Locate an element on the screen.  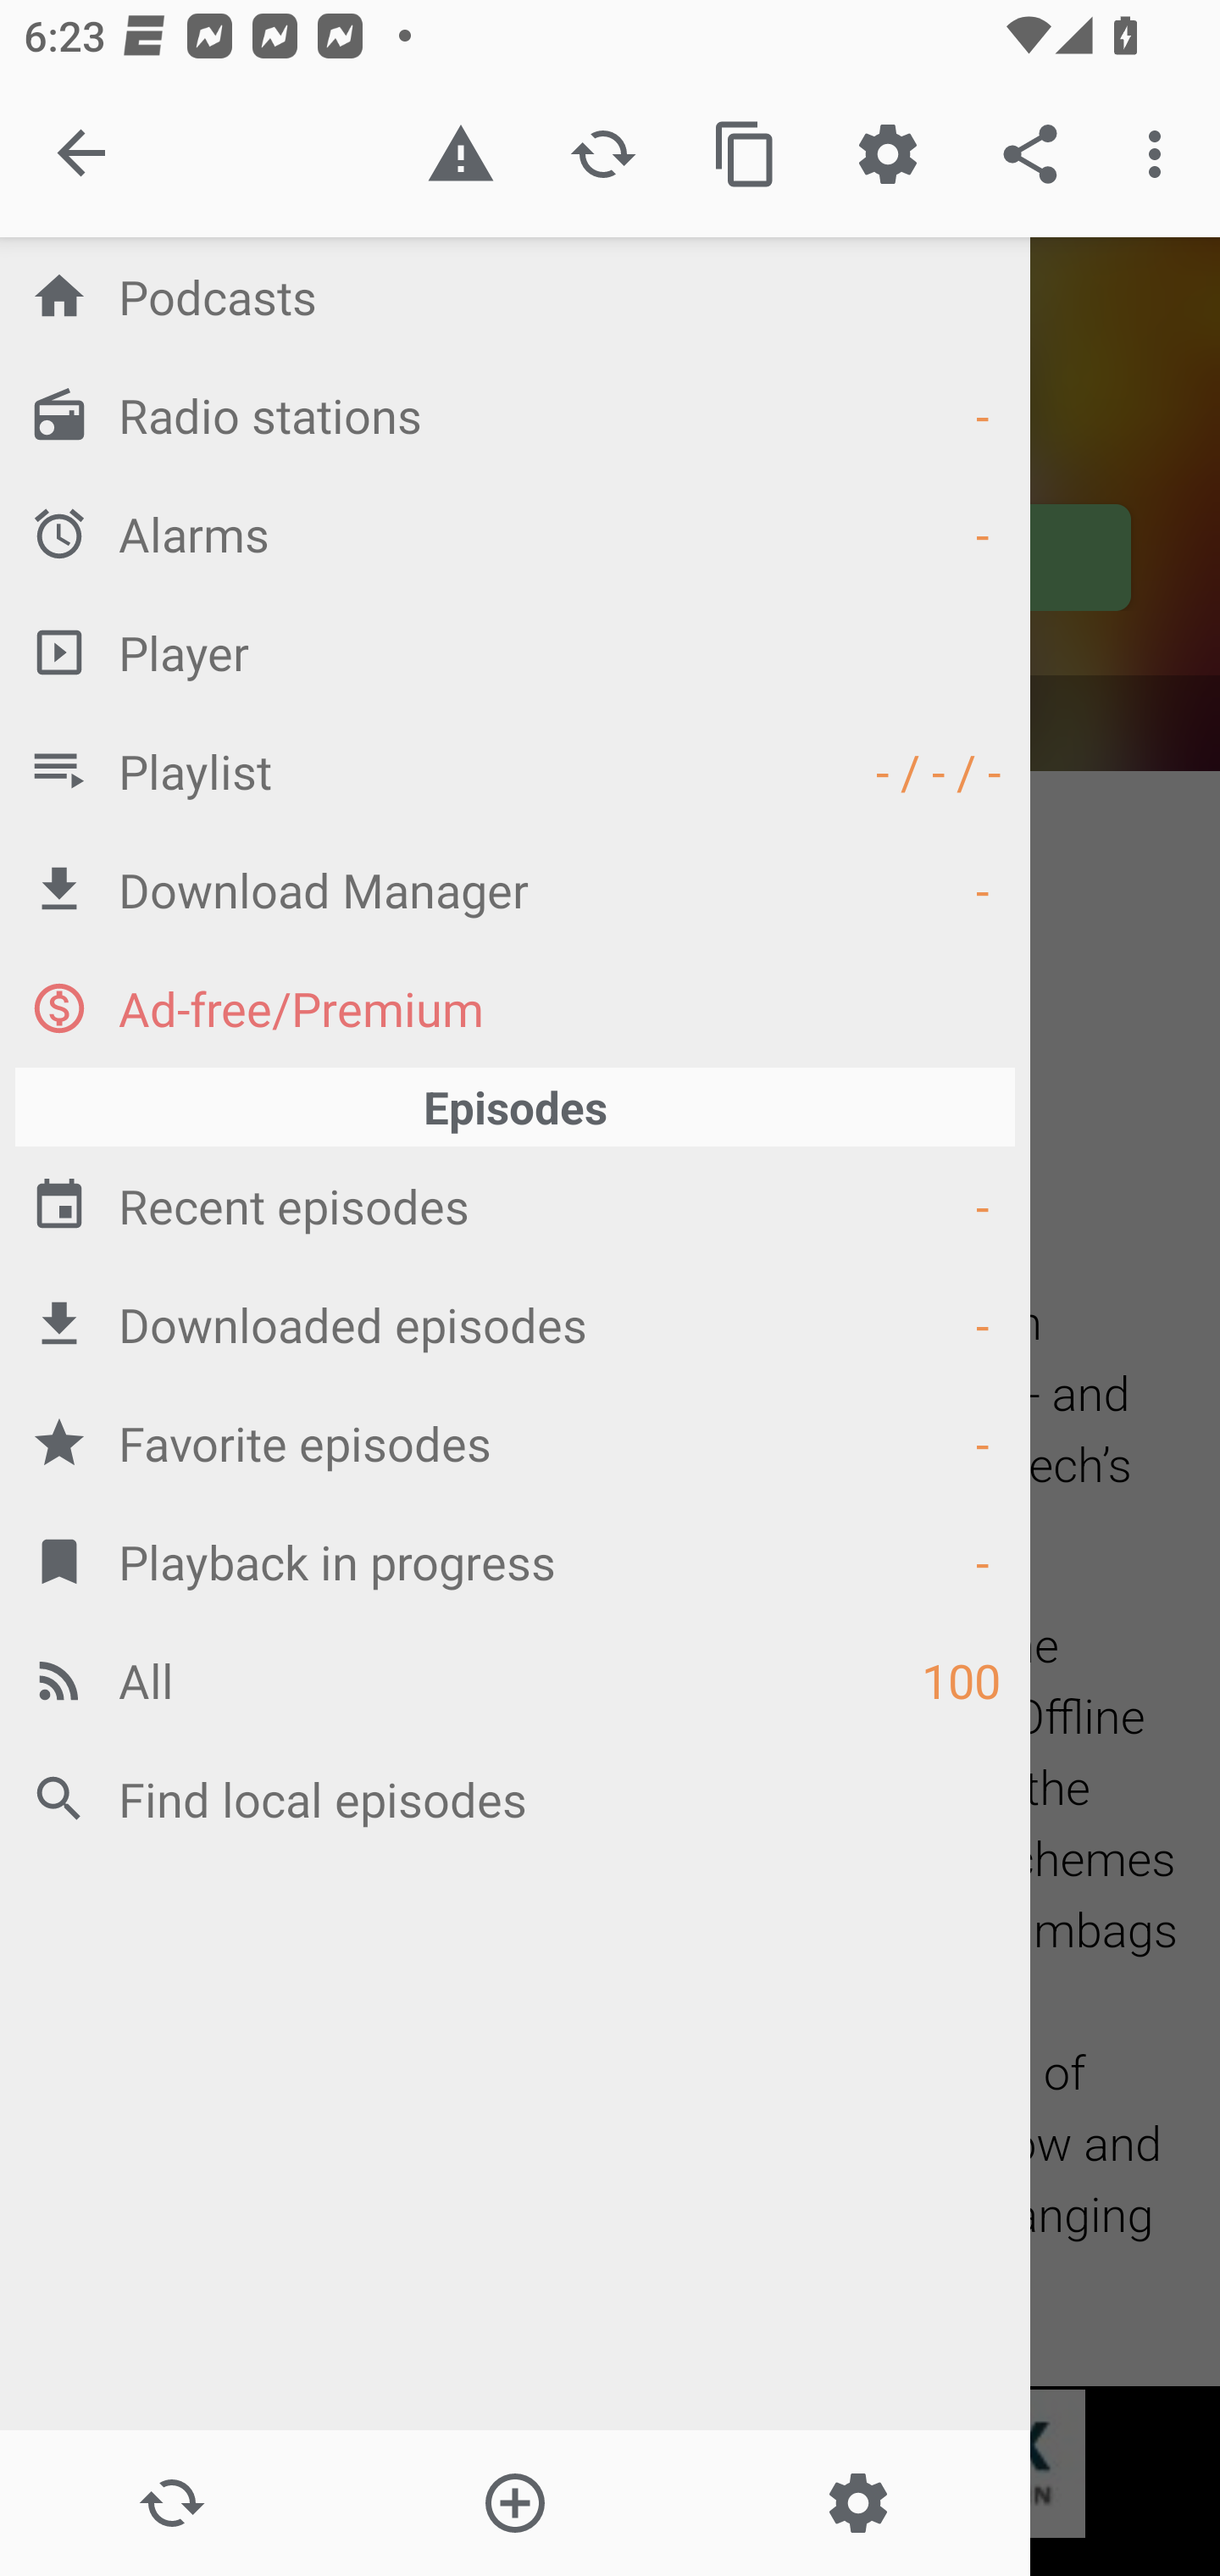
Copy feed url to clipboard is located at coordinates (746, 154).